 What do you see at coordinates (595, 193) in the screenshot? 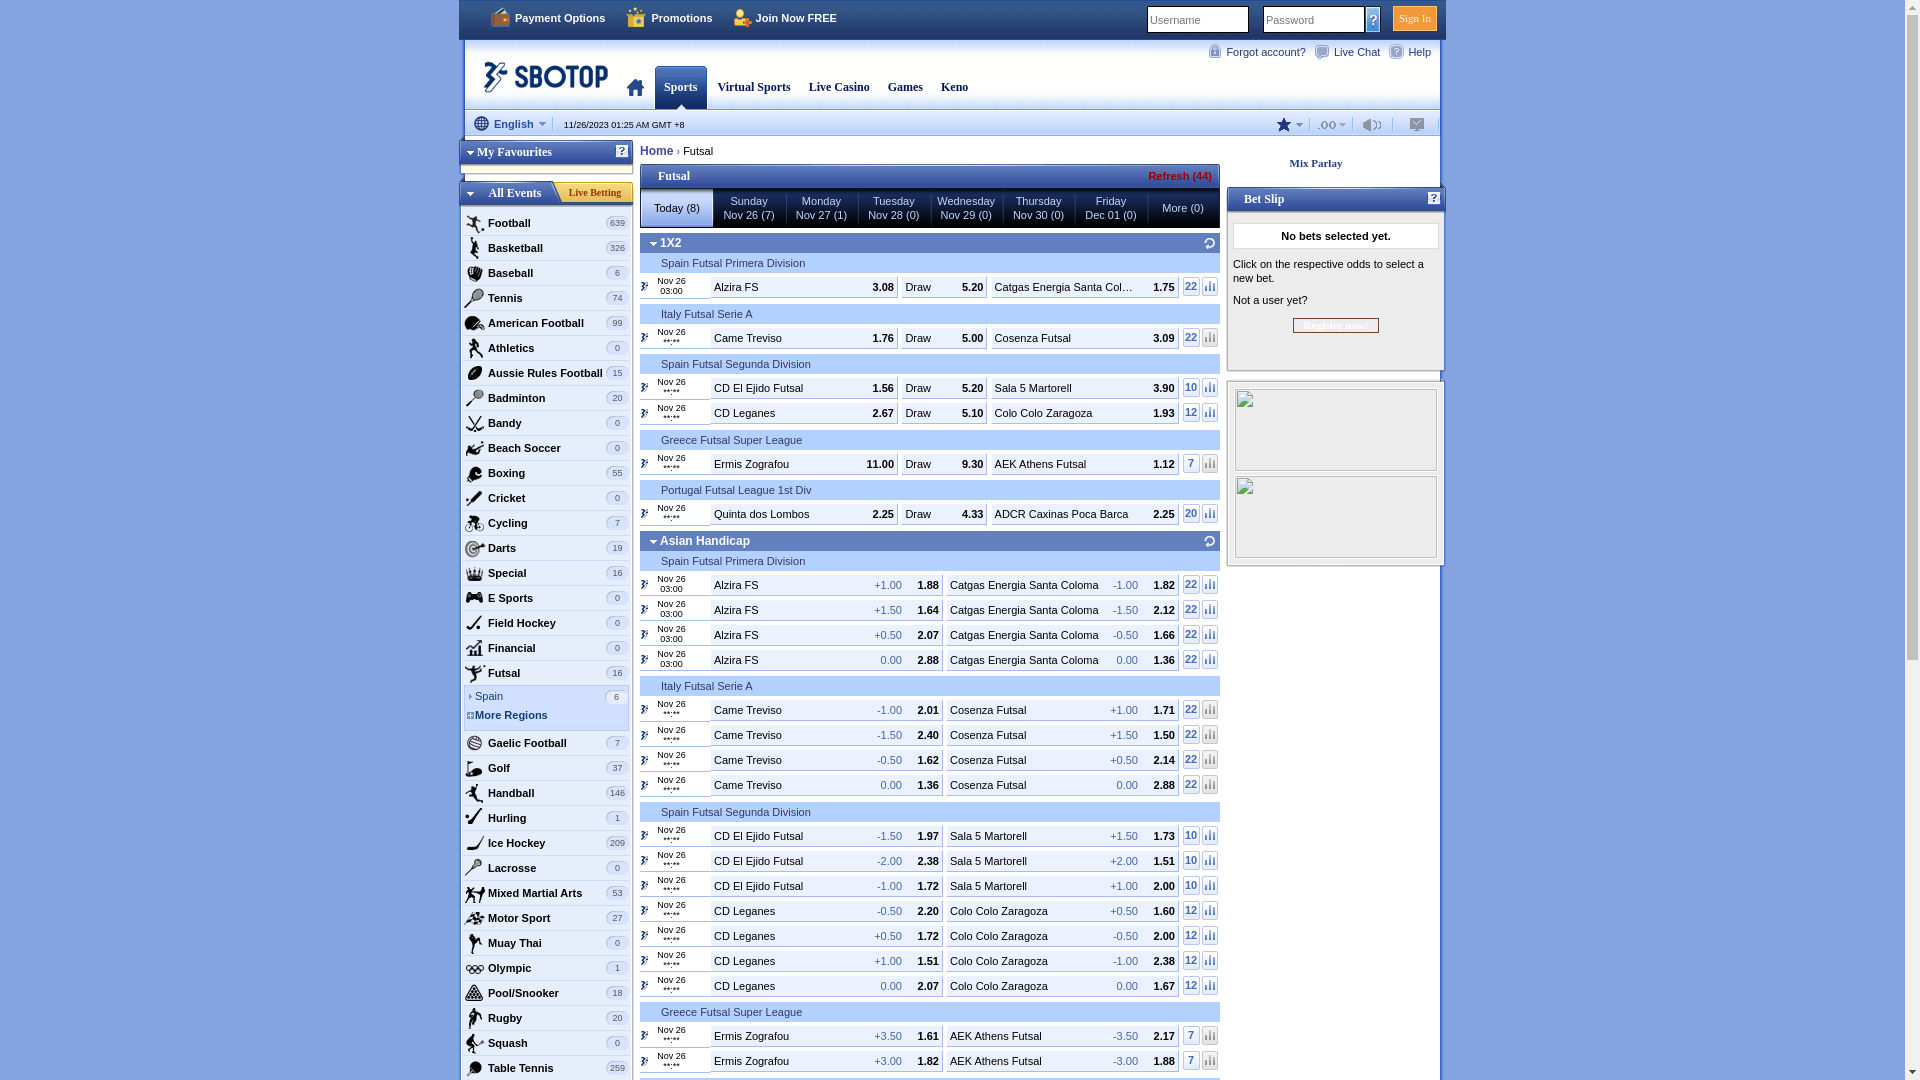
I see `Live Betting` at bounding box center [595, 193].